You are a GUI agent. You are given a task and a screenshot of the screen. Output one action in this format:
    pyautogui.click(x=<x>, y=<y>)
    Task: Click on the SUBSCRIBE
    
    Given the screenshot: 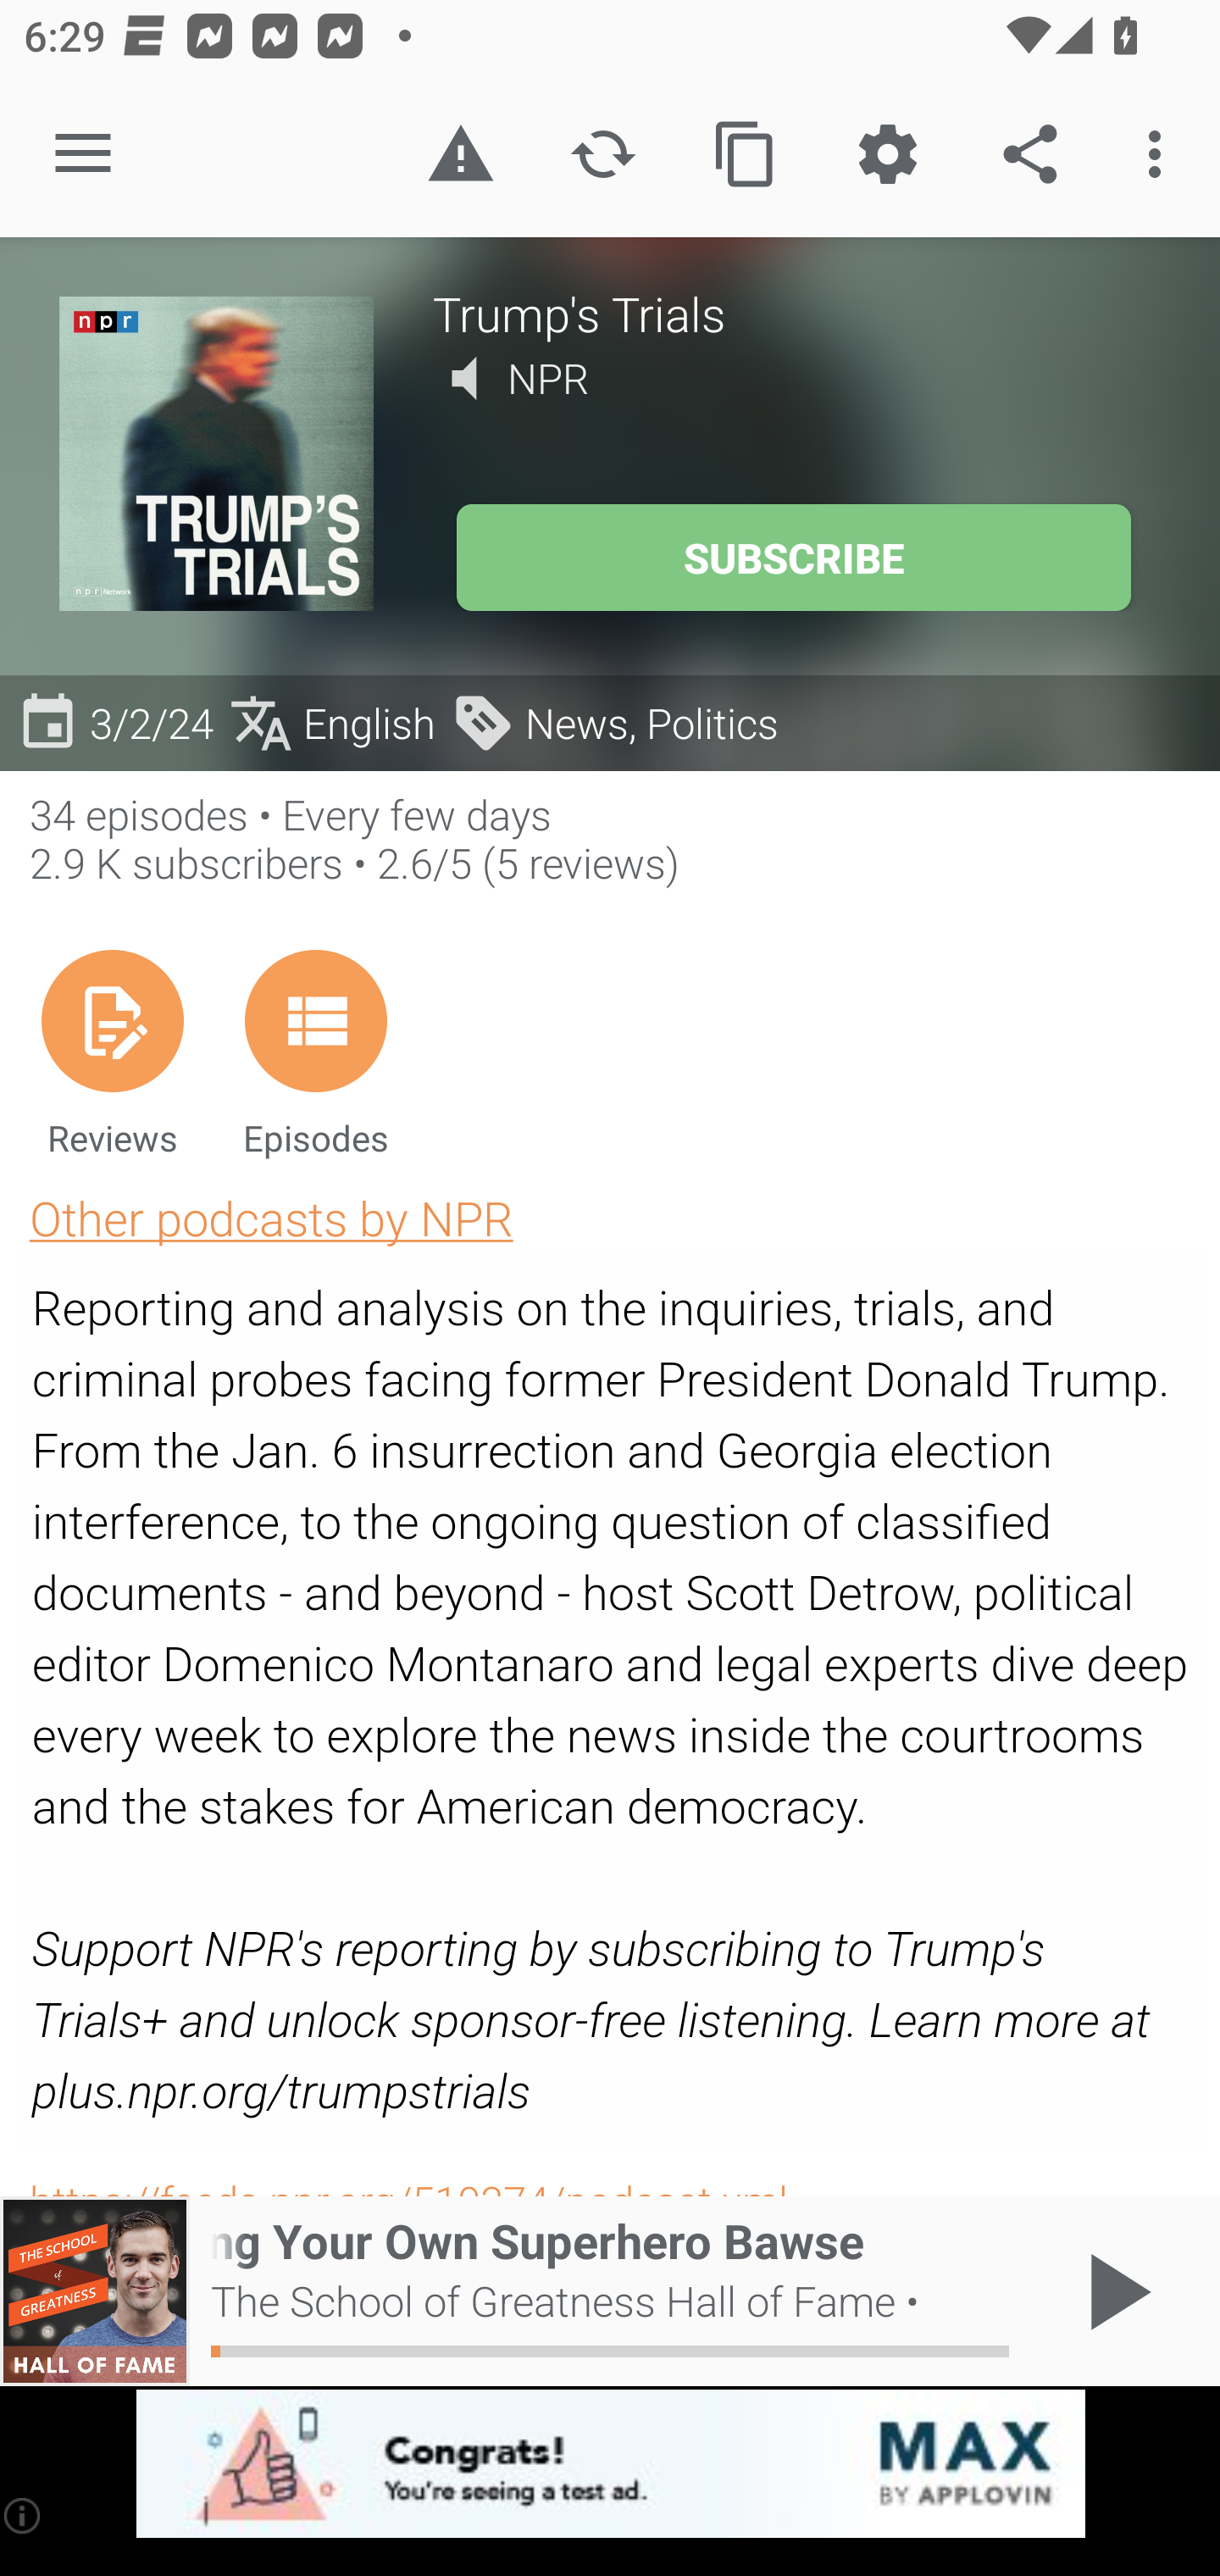 What is the action you would take?
    pyautogui.click(x=793, y=558)
    